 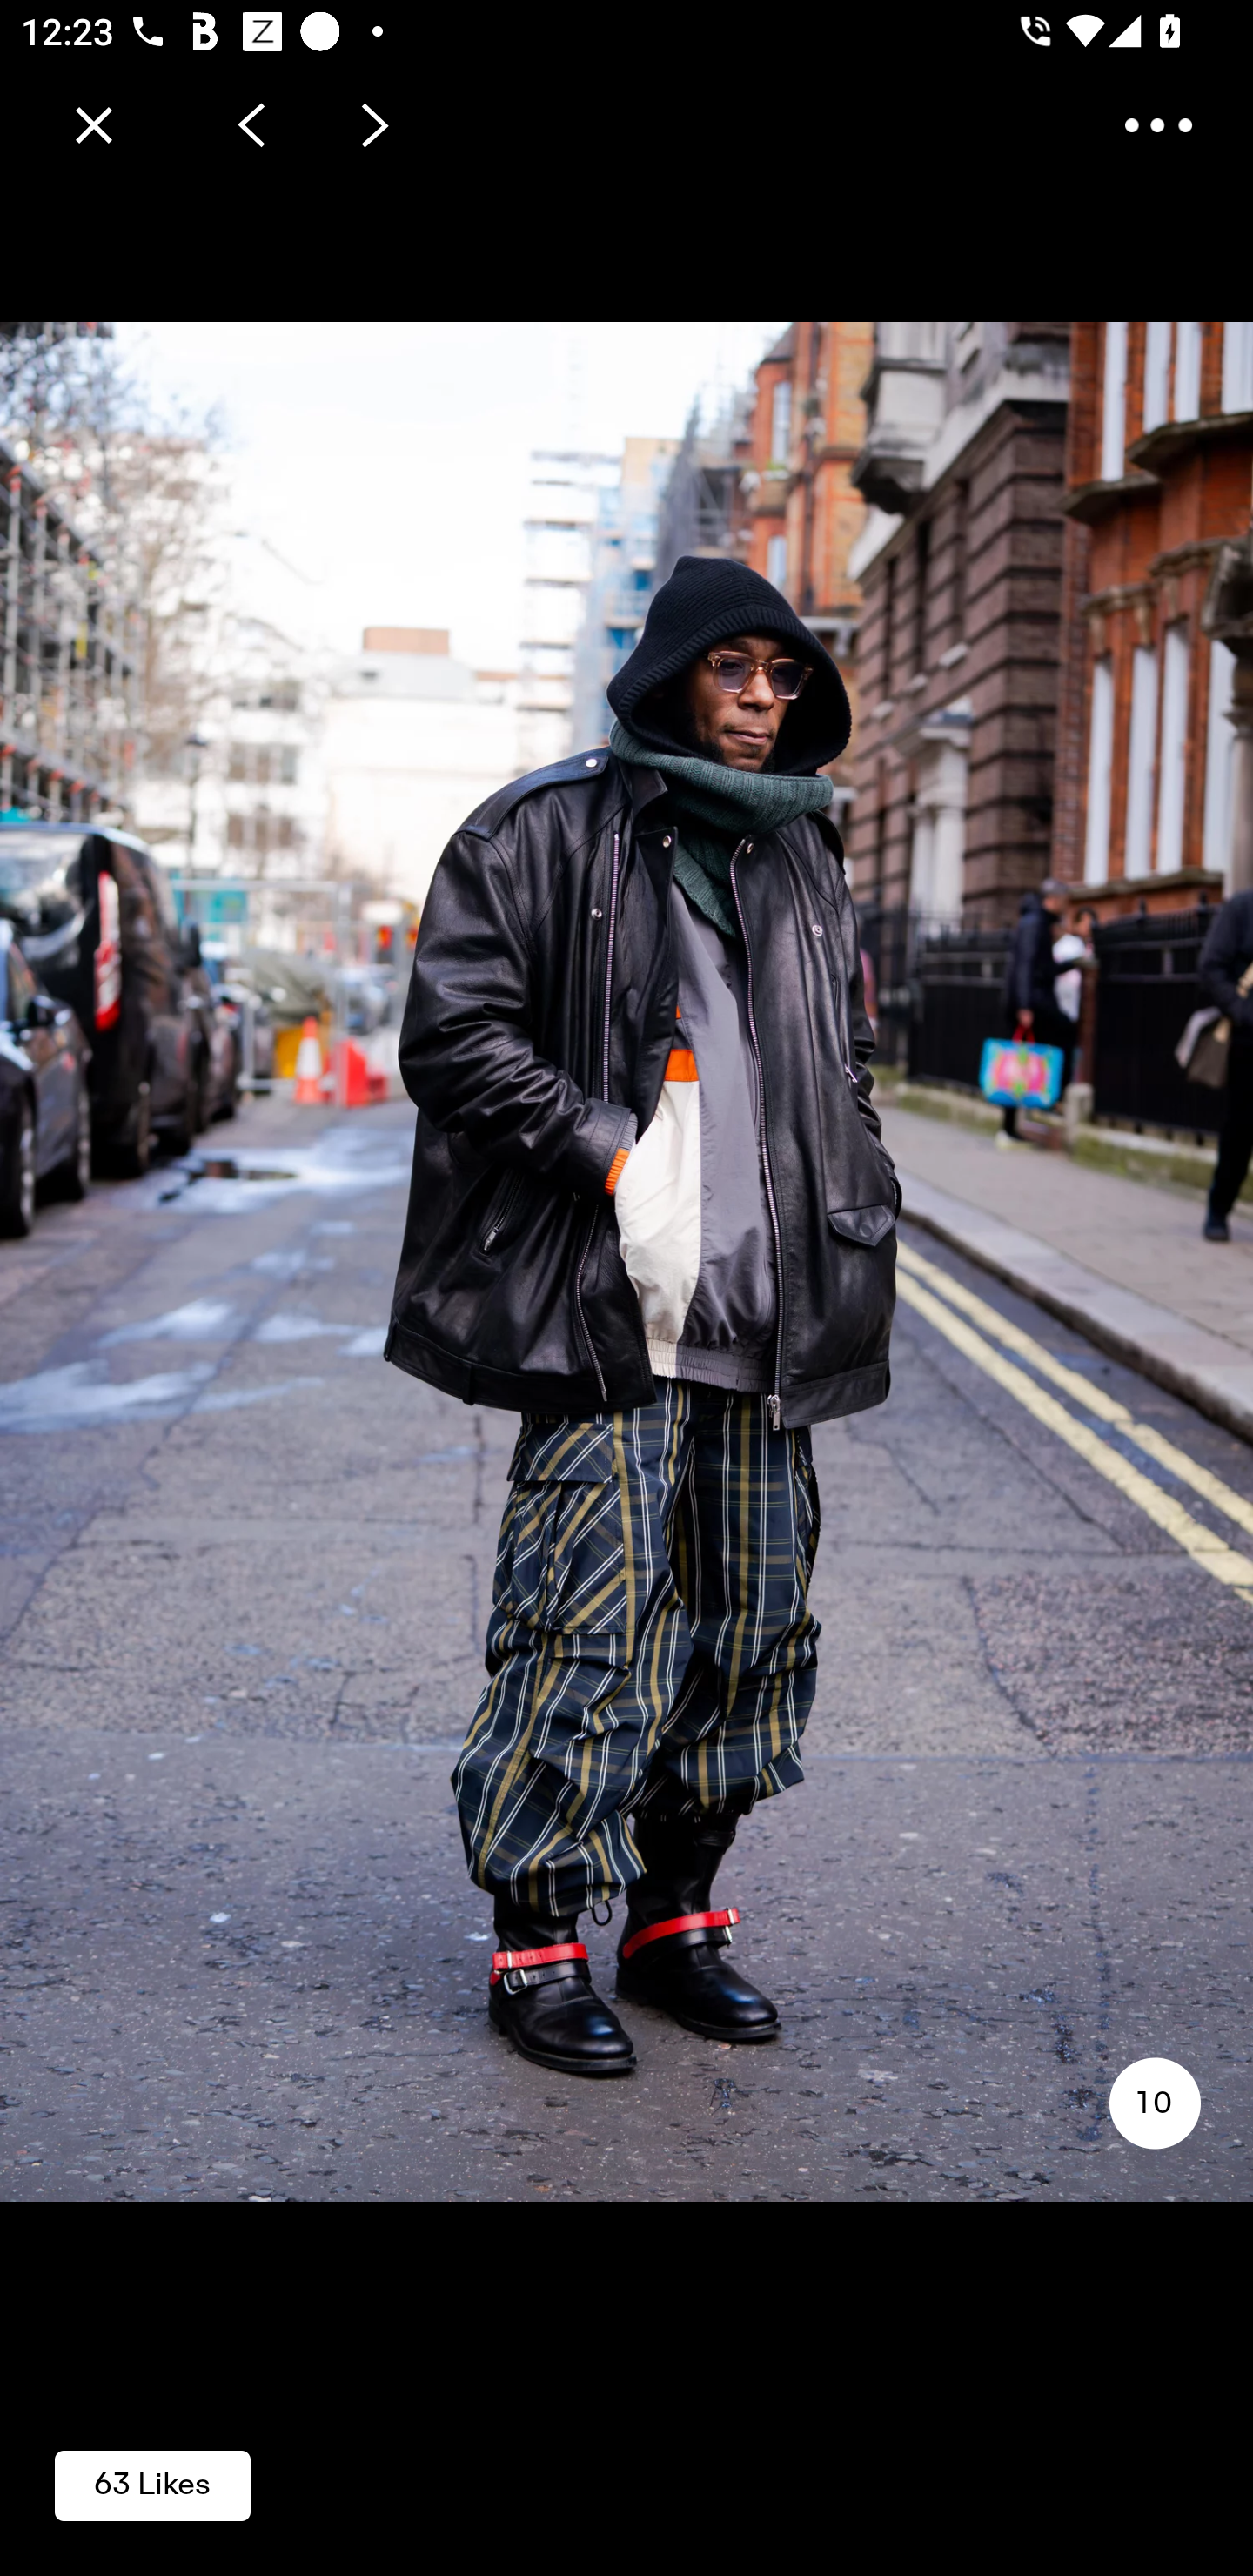 What do you see at coordinates (152, 2484) in the screenshot?
I see `63 Likes` at bounding box center [152, 2484].